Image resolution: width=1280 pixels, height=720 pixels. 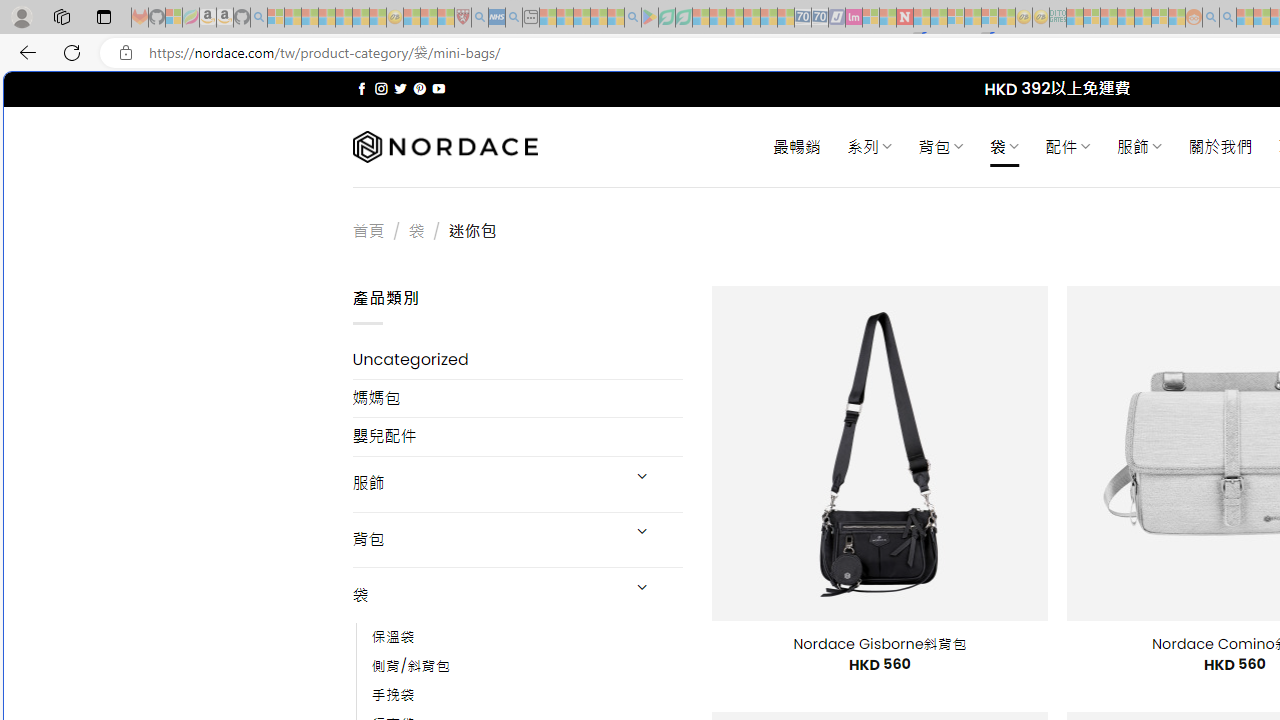 What do you see at coordinates (802, 18) in the screenshot?
I see `Cheap Car Rentals - Save70.com - Sleeping` at bounding box center [802, 18].